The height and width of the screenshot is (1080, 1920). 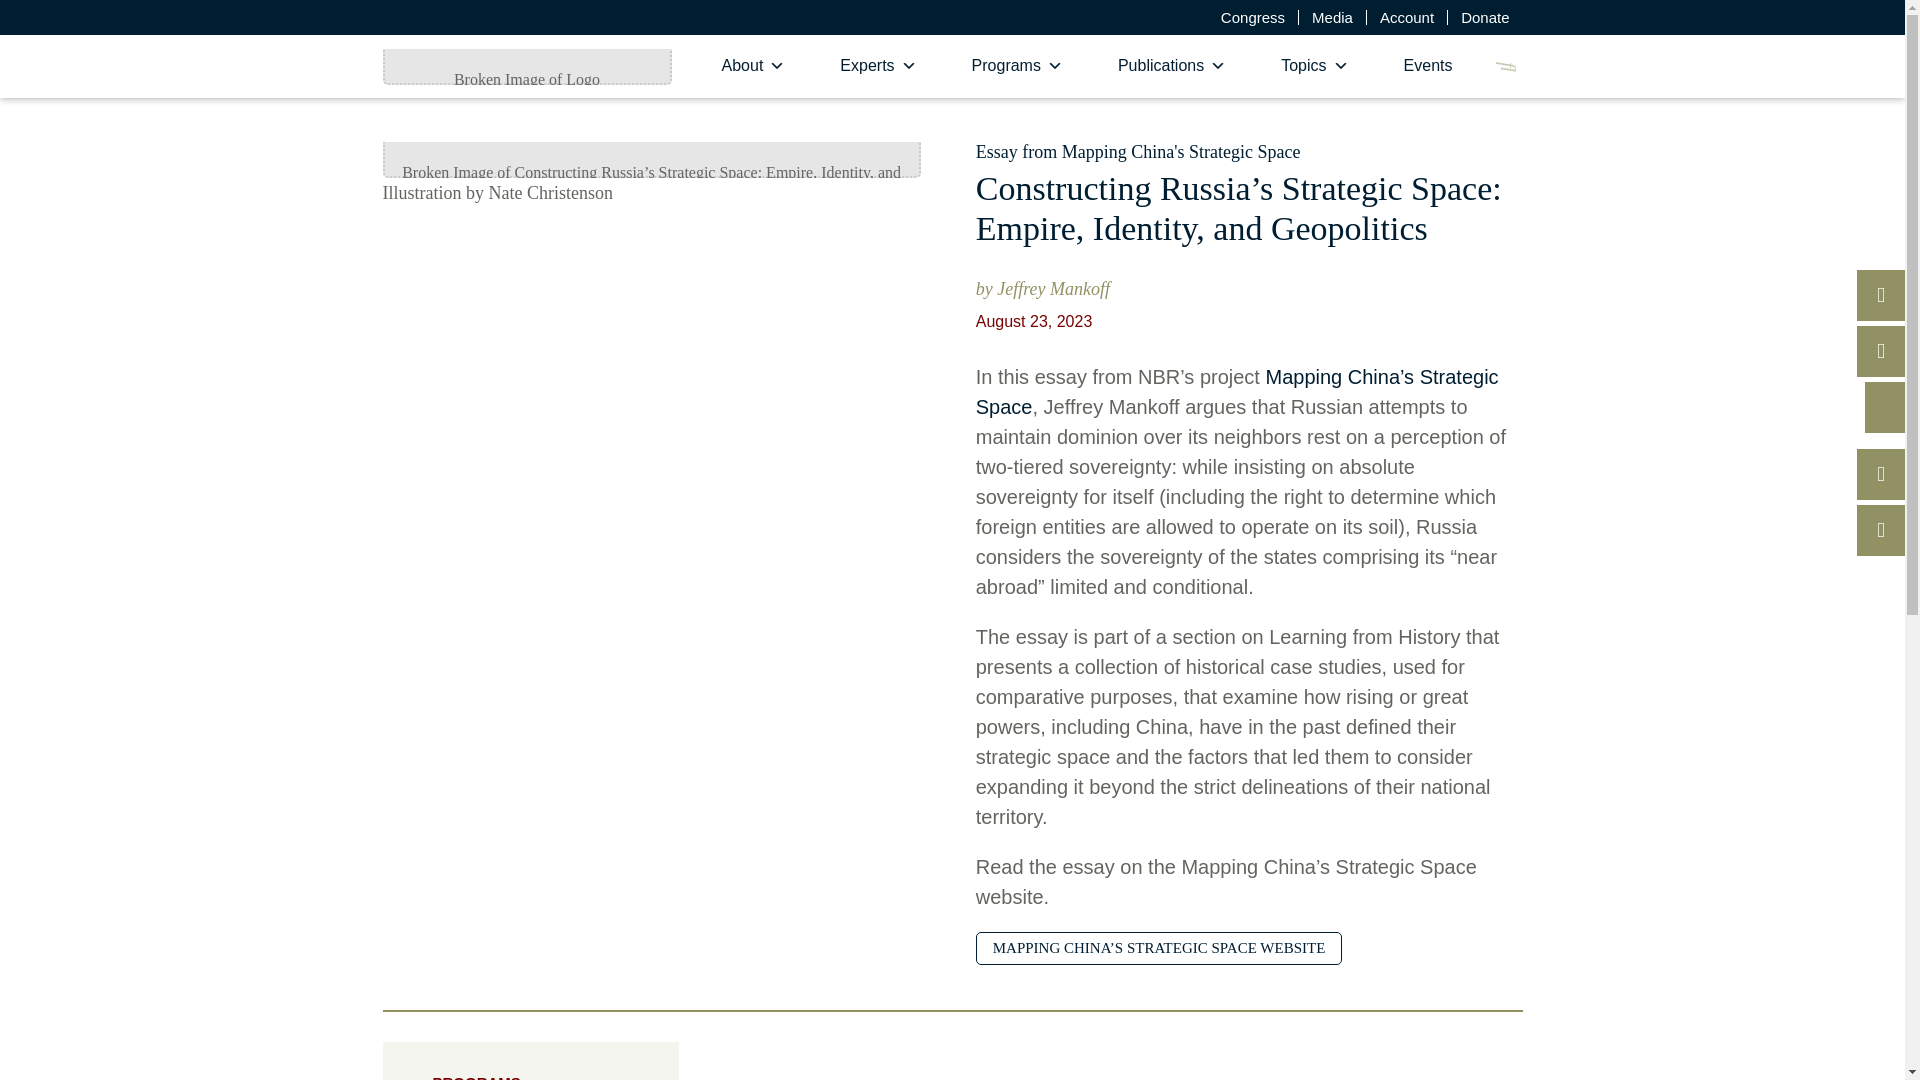 What do you see at coordinates (754, 66) in the screenshot?
I see `About` at bounding box center [754, 66].